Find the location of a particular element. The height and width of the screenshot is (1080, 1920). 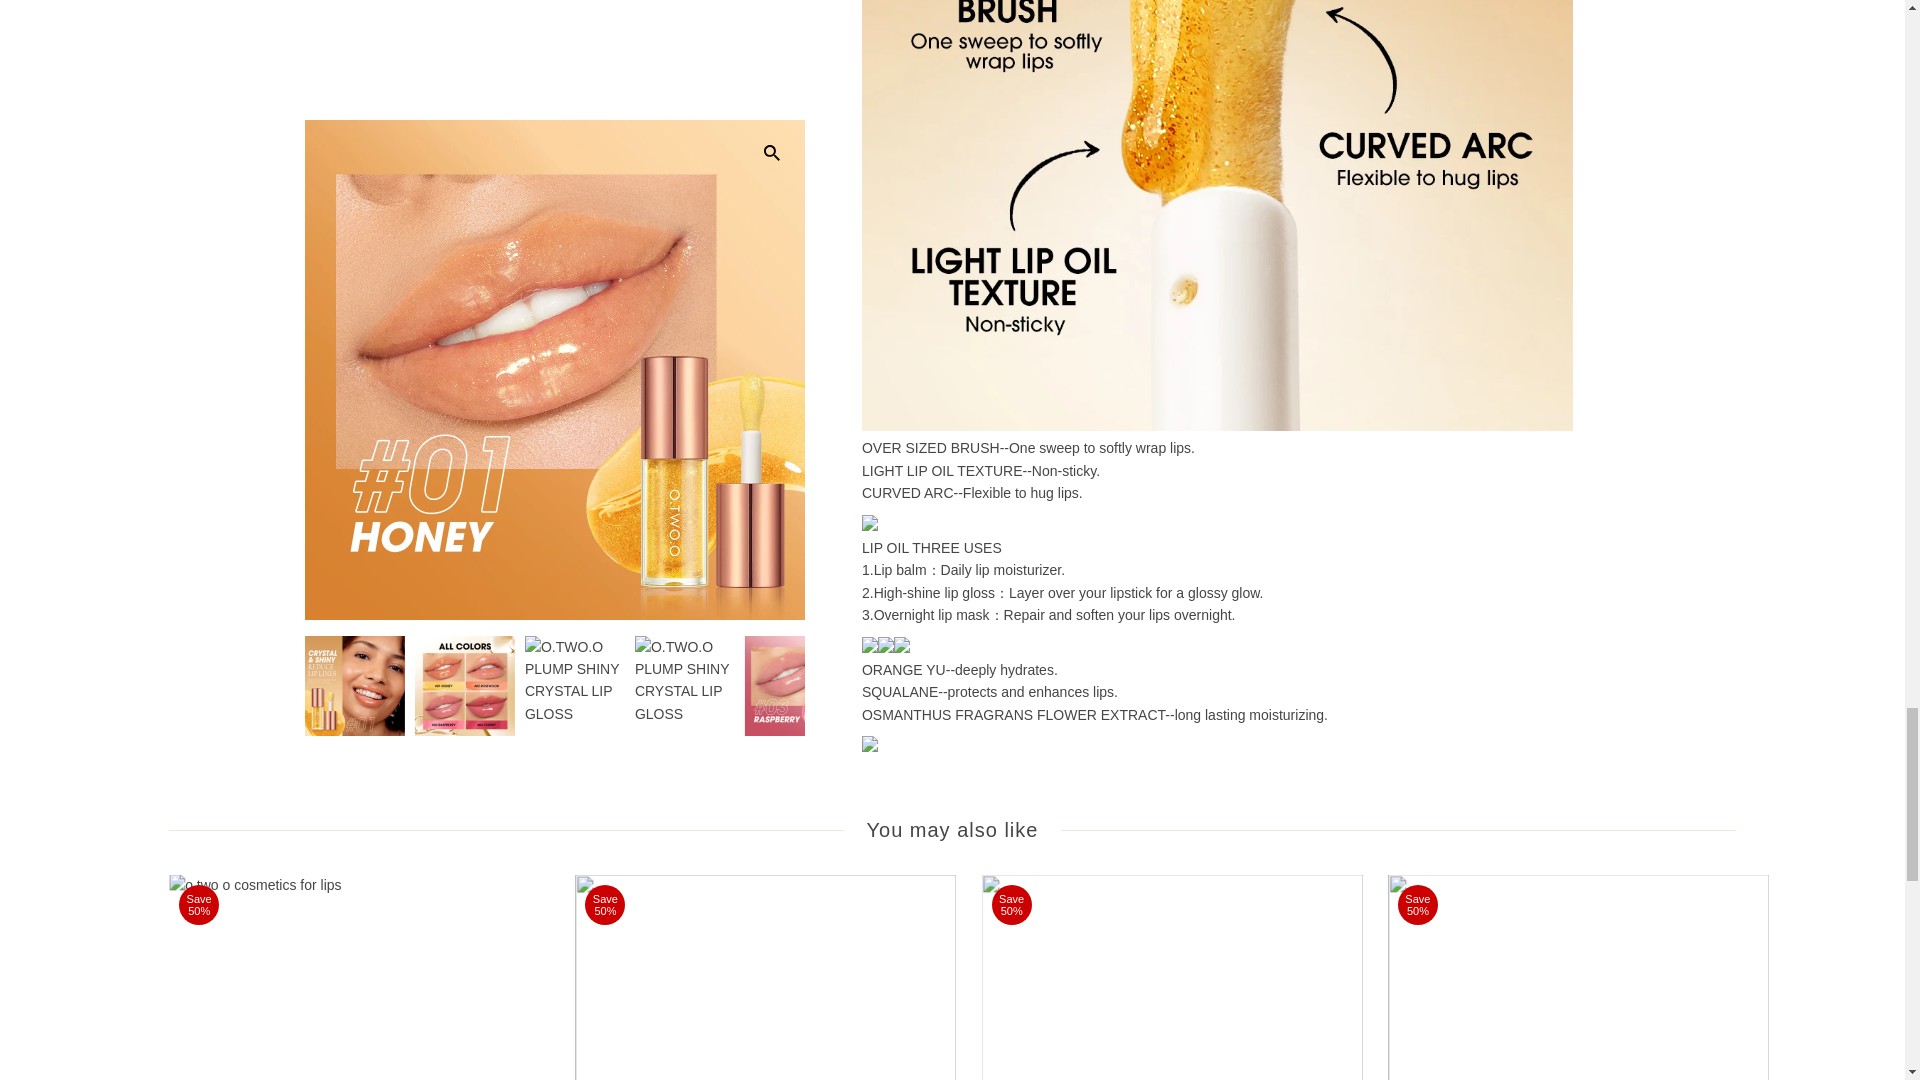

O.TWO.O MISTY KISS LOCK COLOUR MATTE LIPSTICK is located at coordinates (1578, 977).